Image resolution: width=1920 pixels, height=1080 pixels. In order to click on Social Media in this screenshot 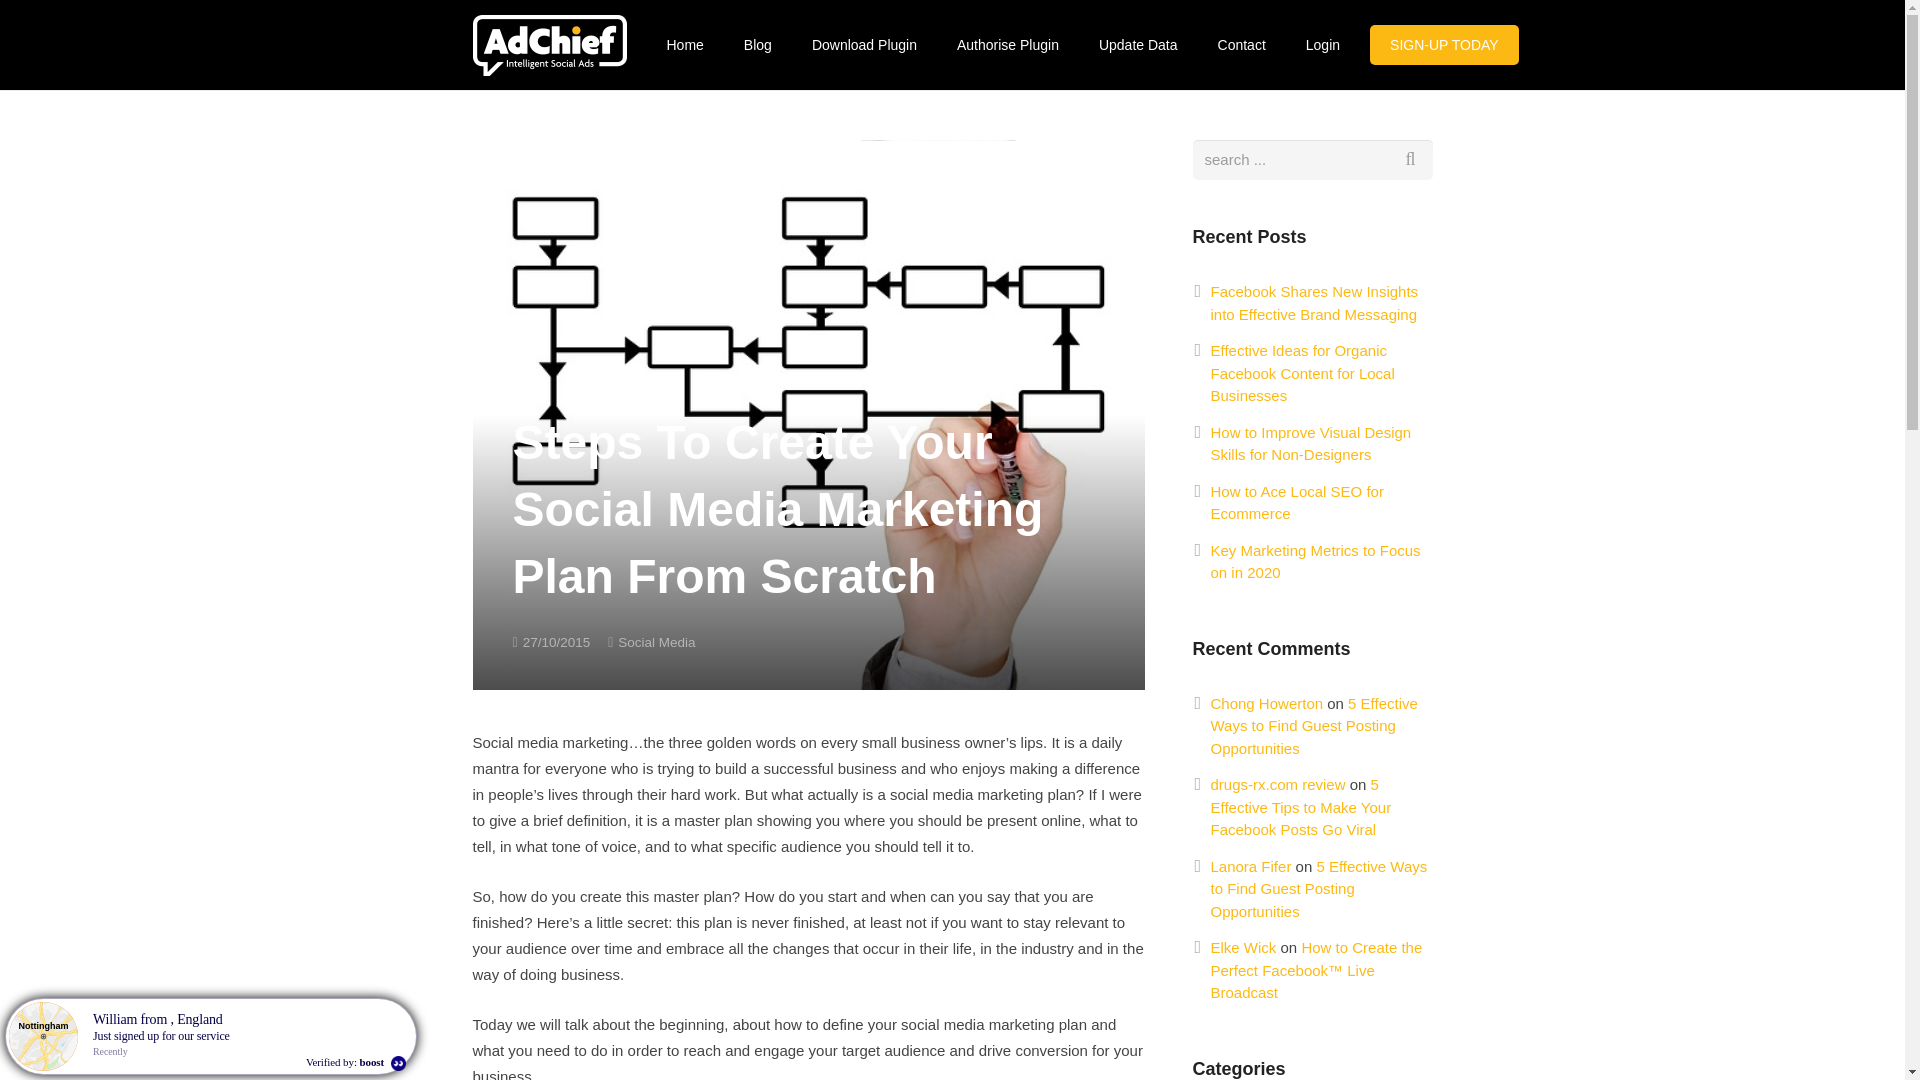, I will do `click(656, 642)`.